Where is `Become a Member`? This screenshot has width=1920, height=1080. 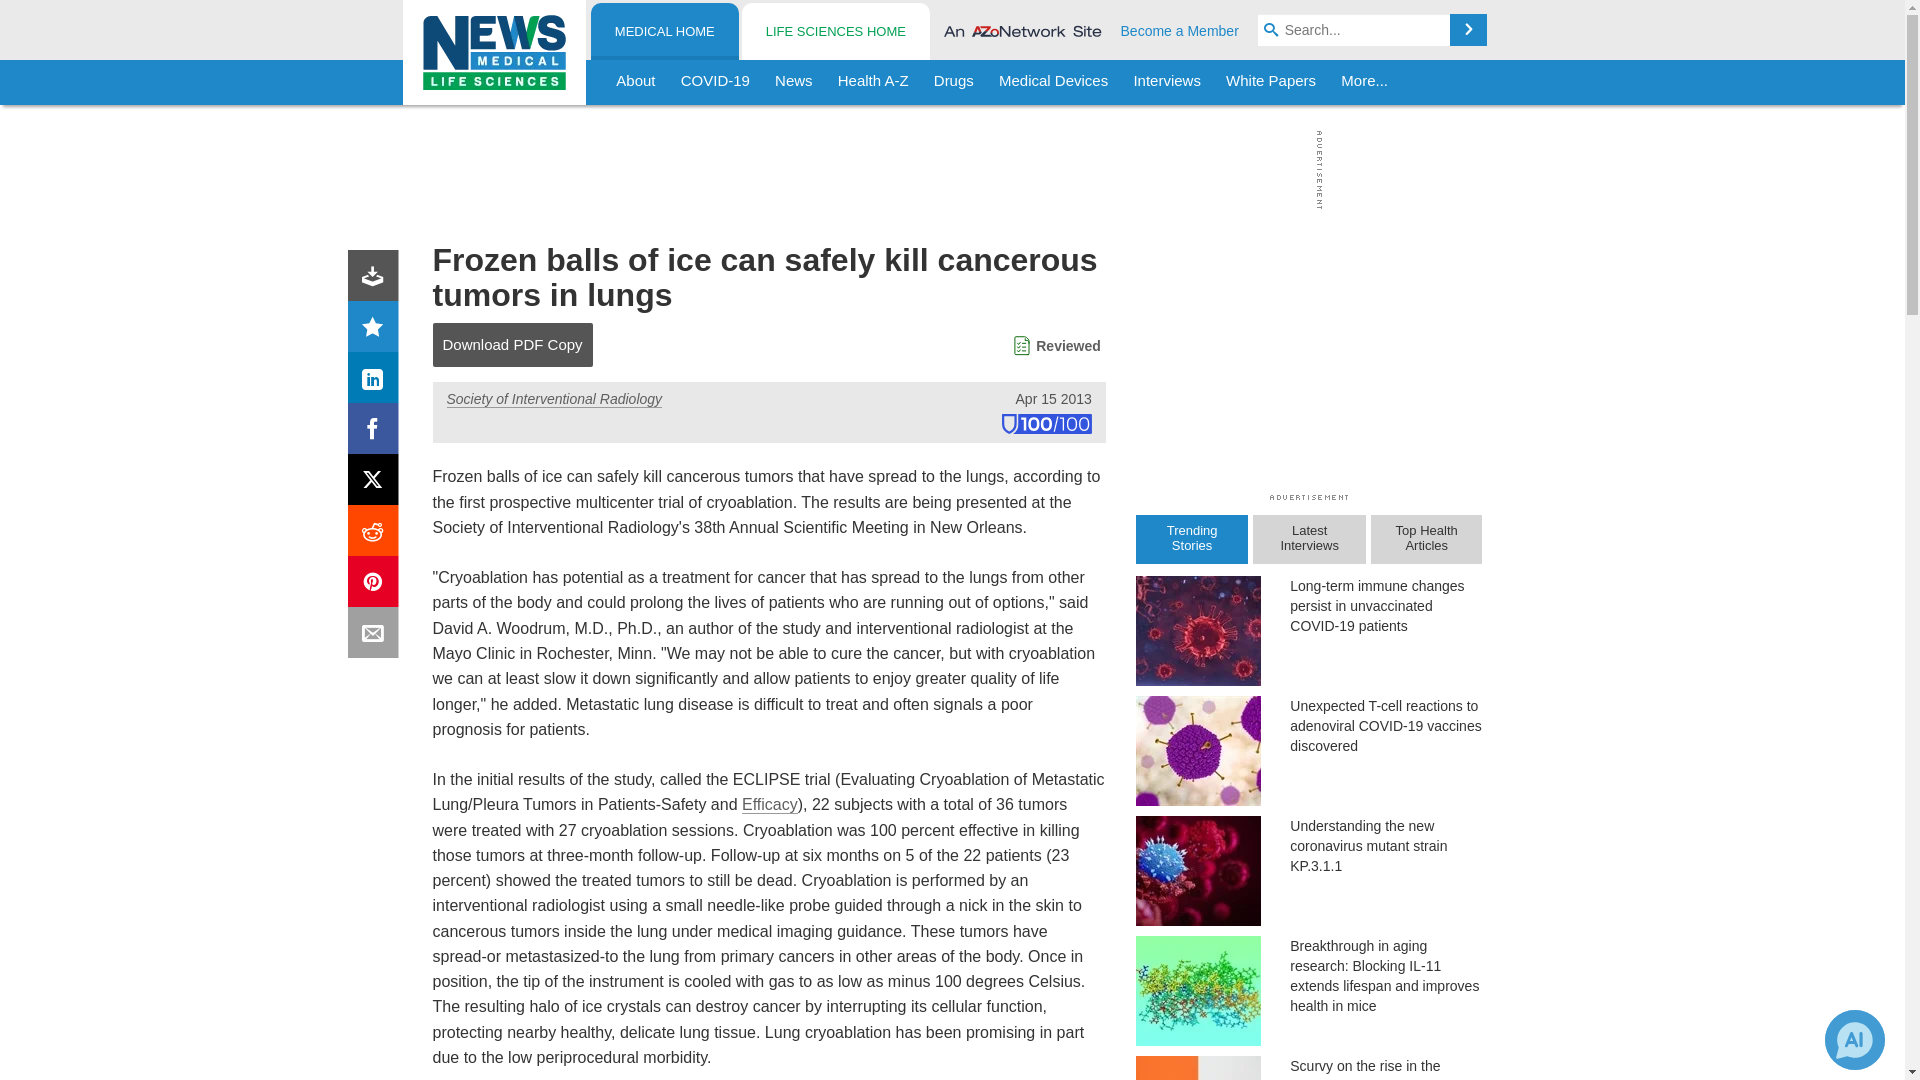 Become a Member is located at coordinates (1180, 30).